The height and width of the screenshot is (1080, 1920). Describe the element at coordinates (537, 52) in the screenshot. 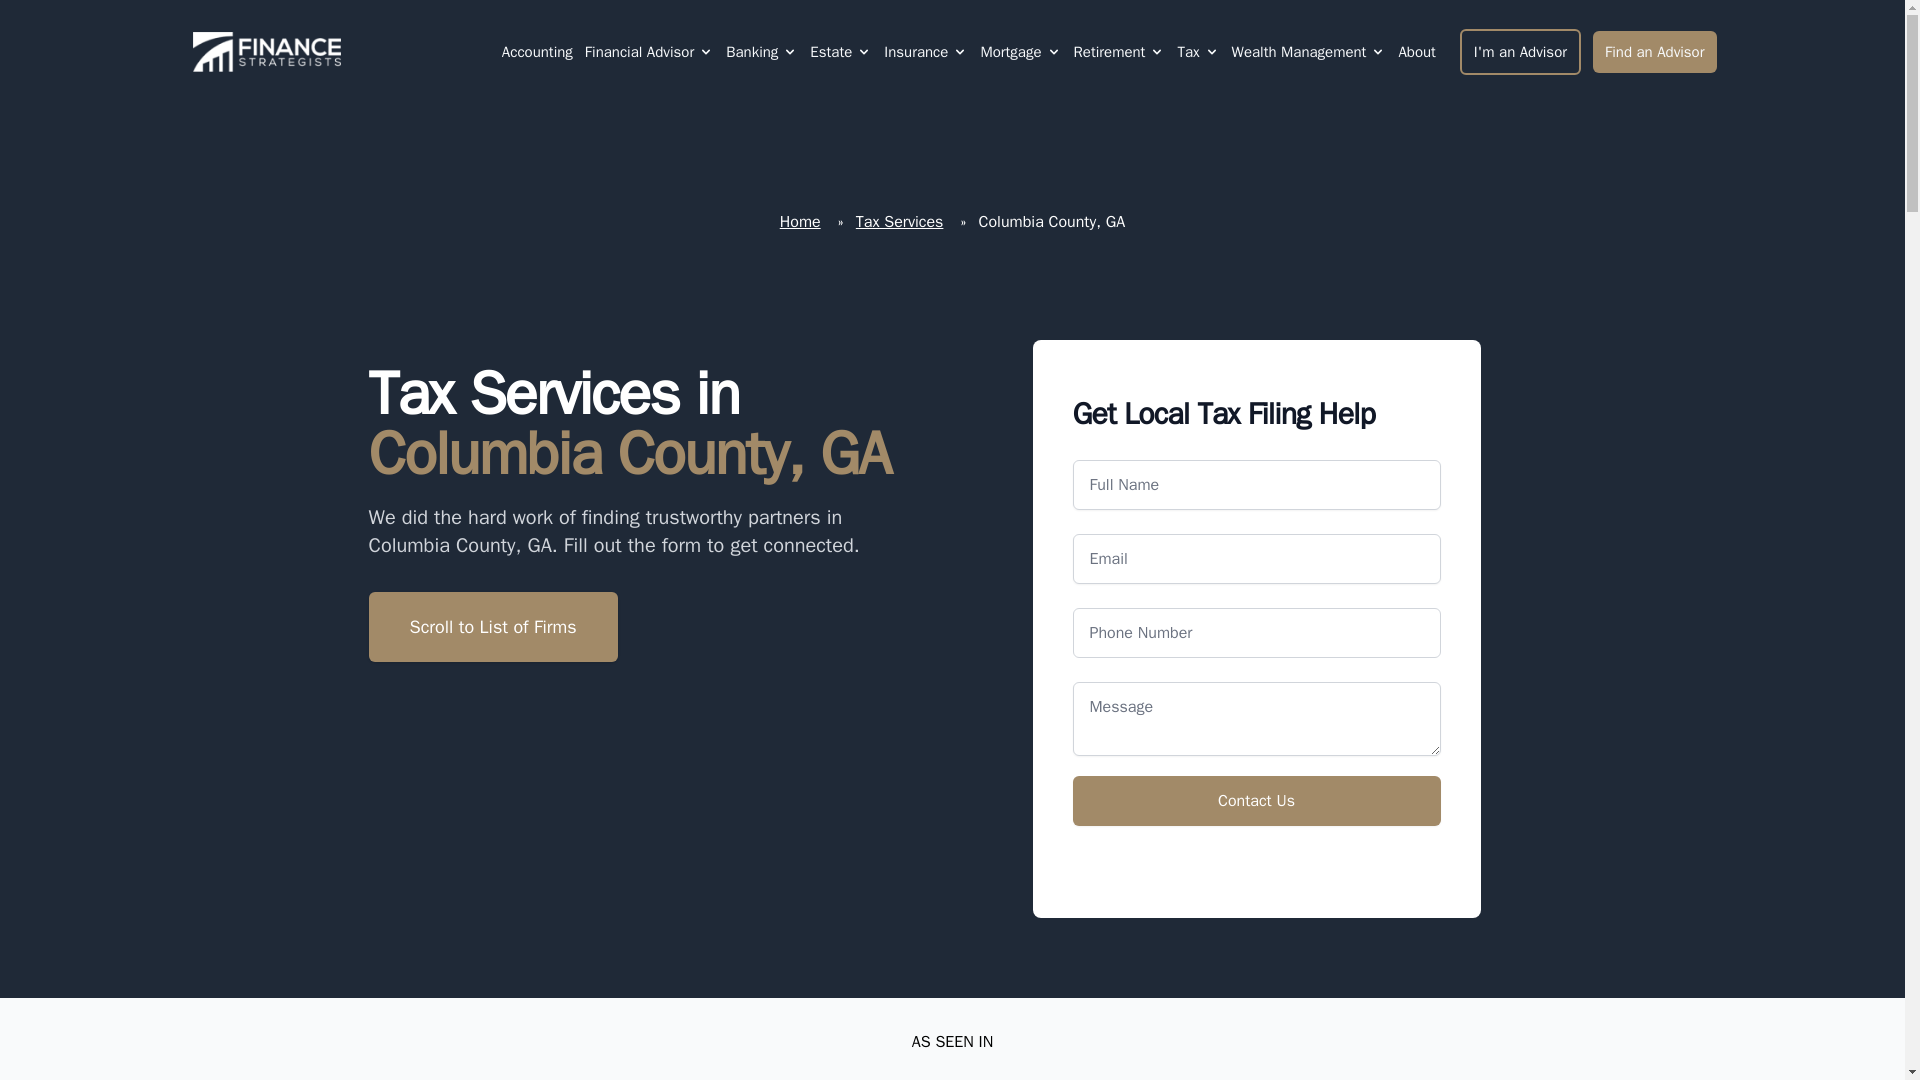

I see `Accounting` at that location.